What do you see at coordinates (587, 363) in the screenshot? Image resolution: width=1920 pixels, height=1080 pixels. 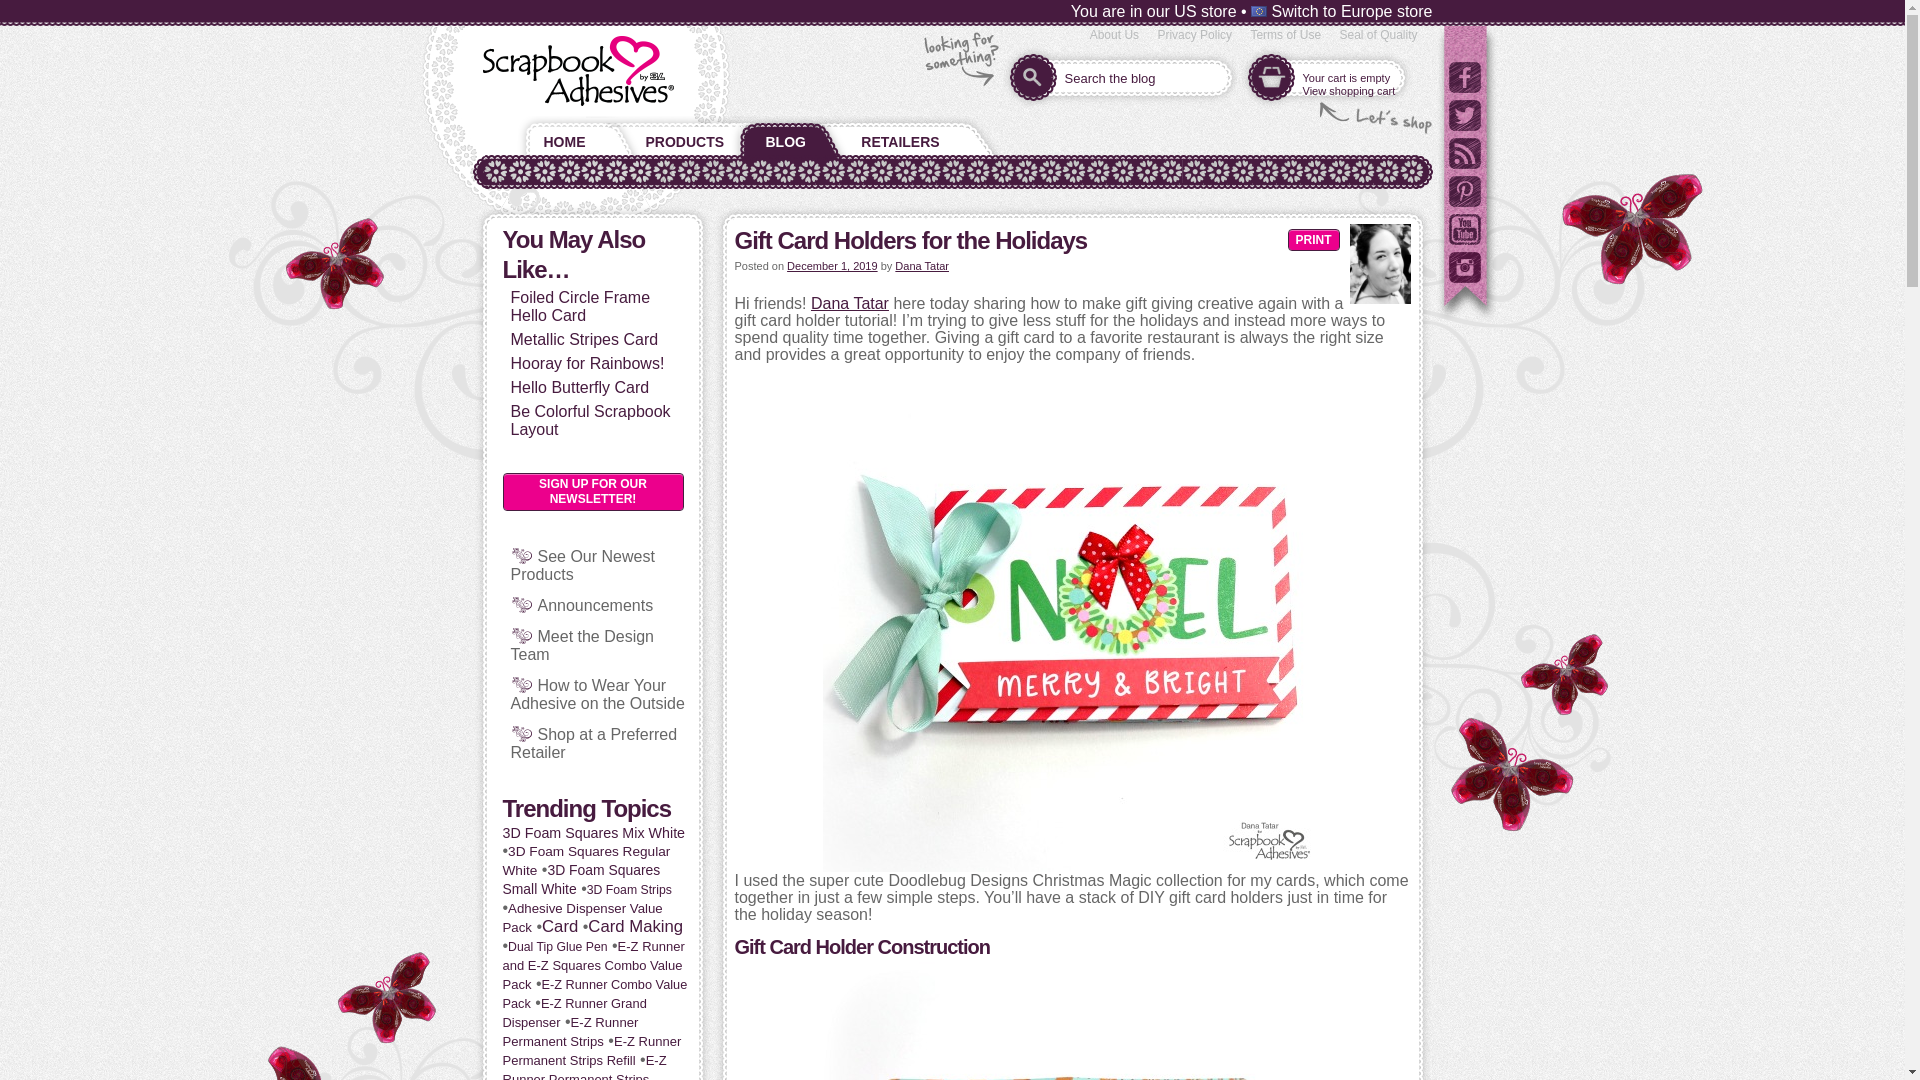 I see `Hooray for Rainbows!` at bounding box center [587, 363].